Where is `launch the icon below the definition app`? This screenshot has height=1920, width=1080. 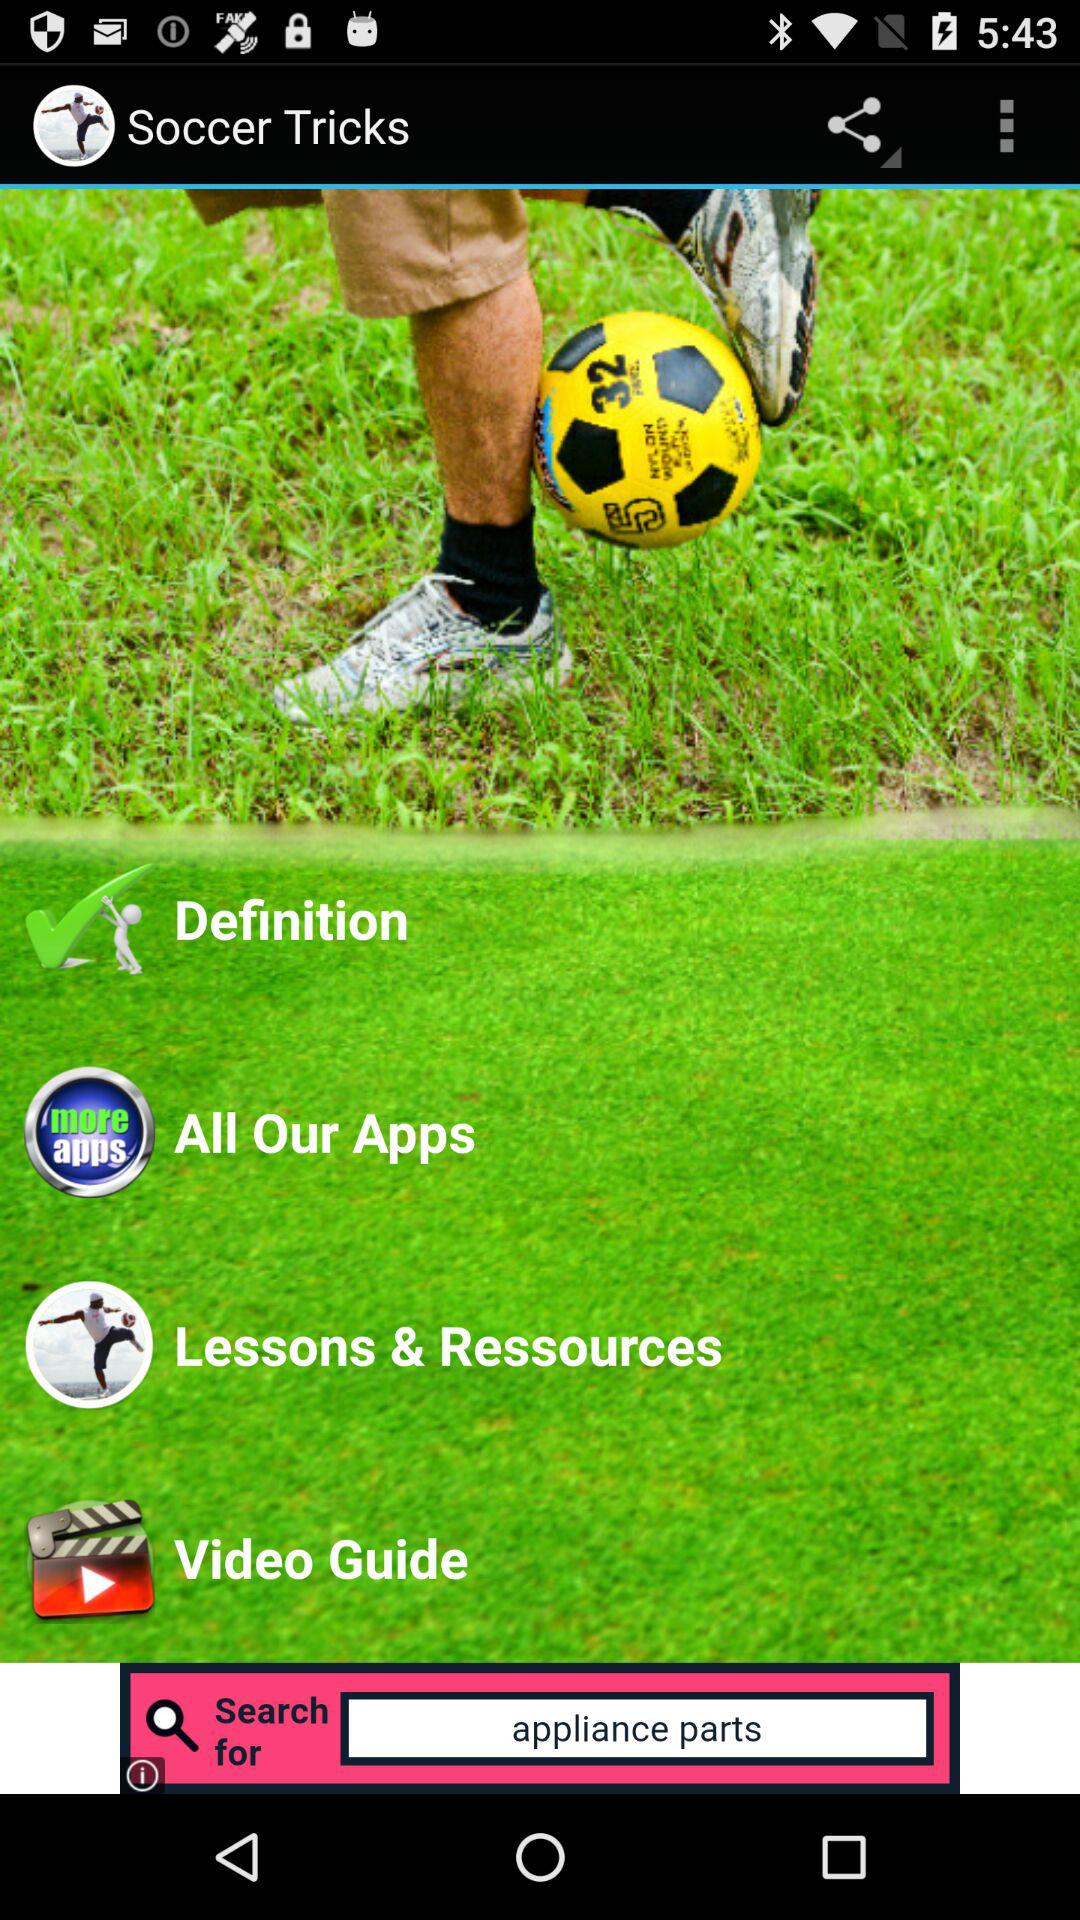
launch the icon below the definition app is located at coordinates (615, 1131).